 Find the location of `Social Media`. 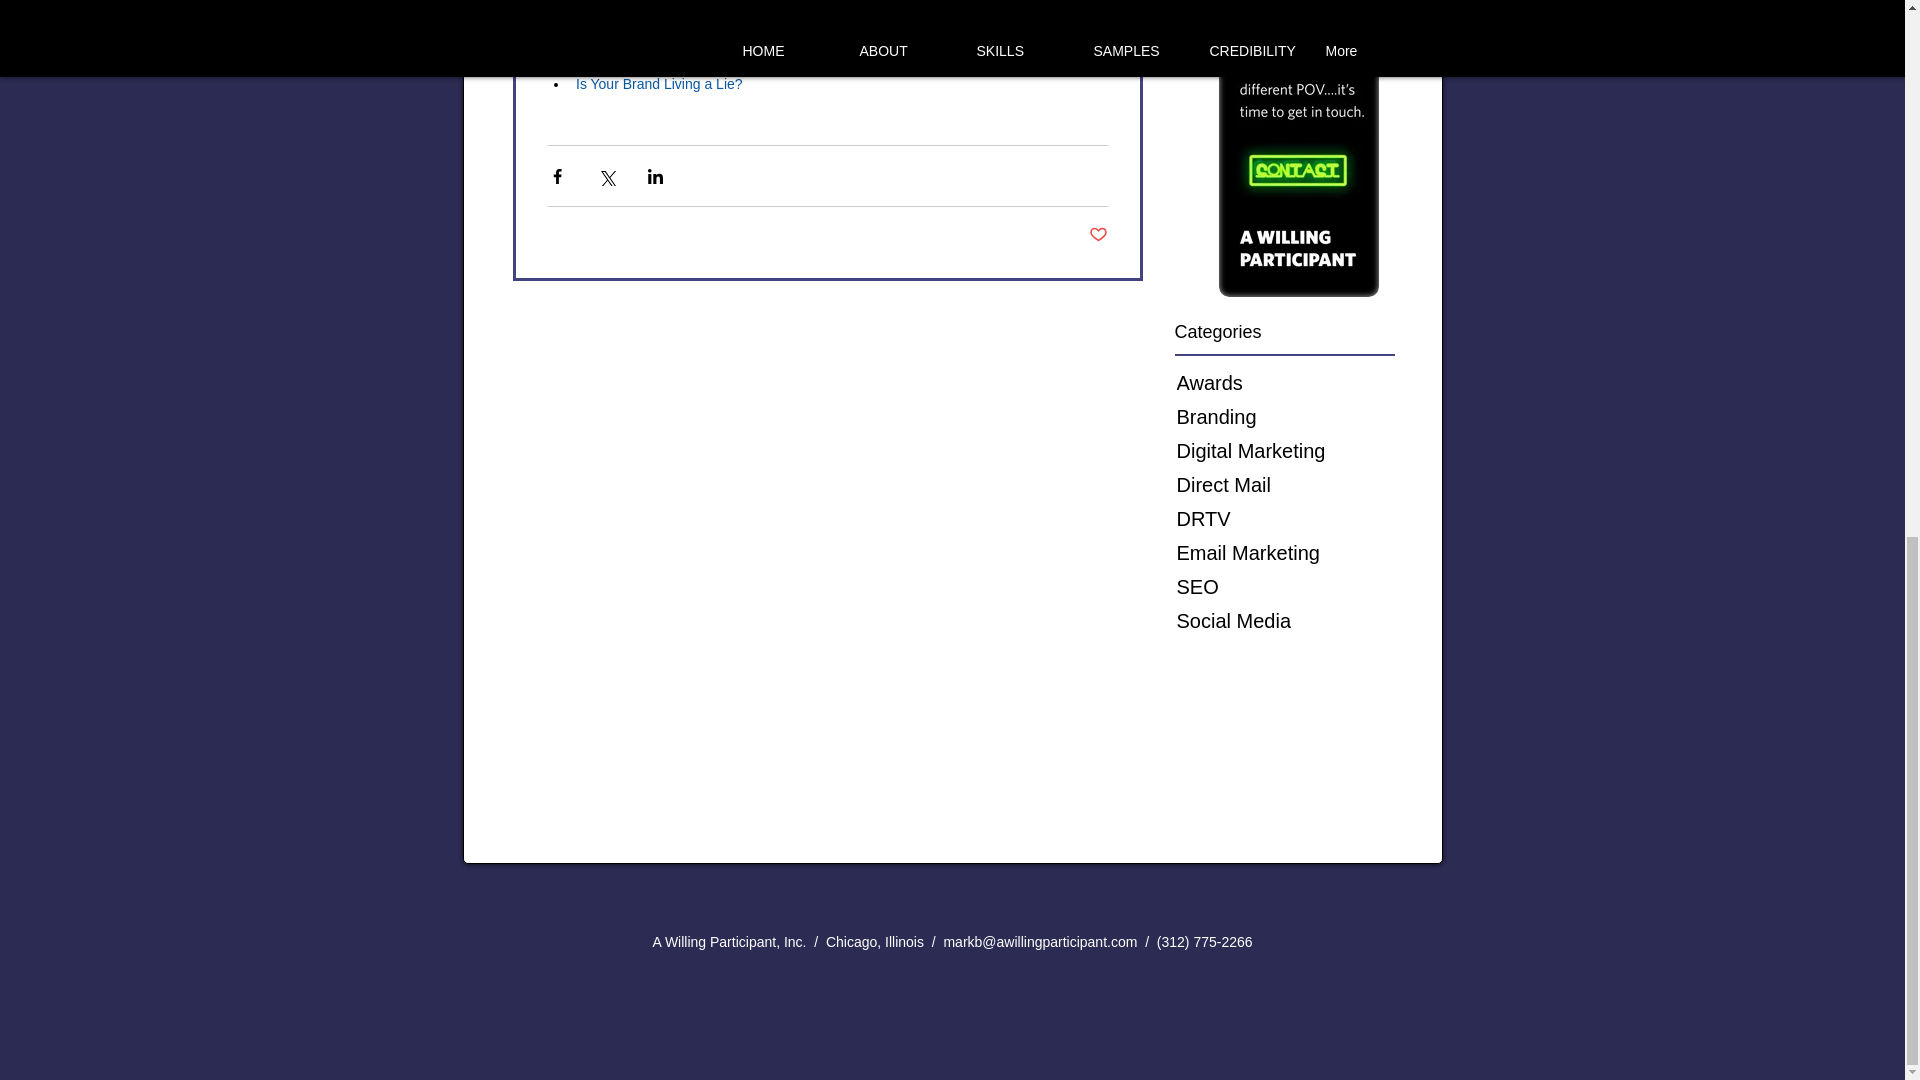

Social Media is located at coordinates (1296, 620).